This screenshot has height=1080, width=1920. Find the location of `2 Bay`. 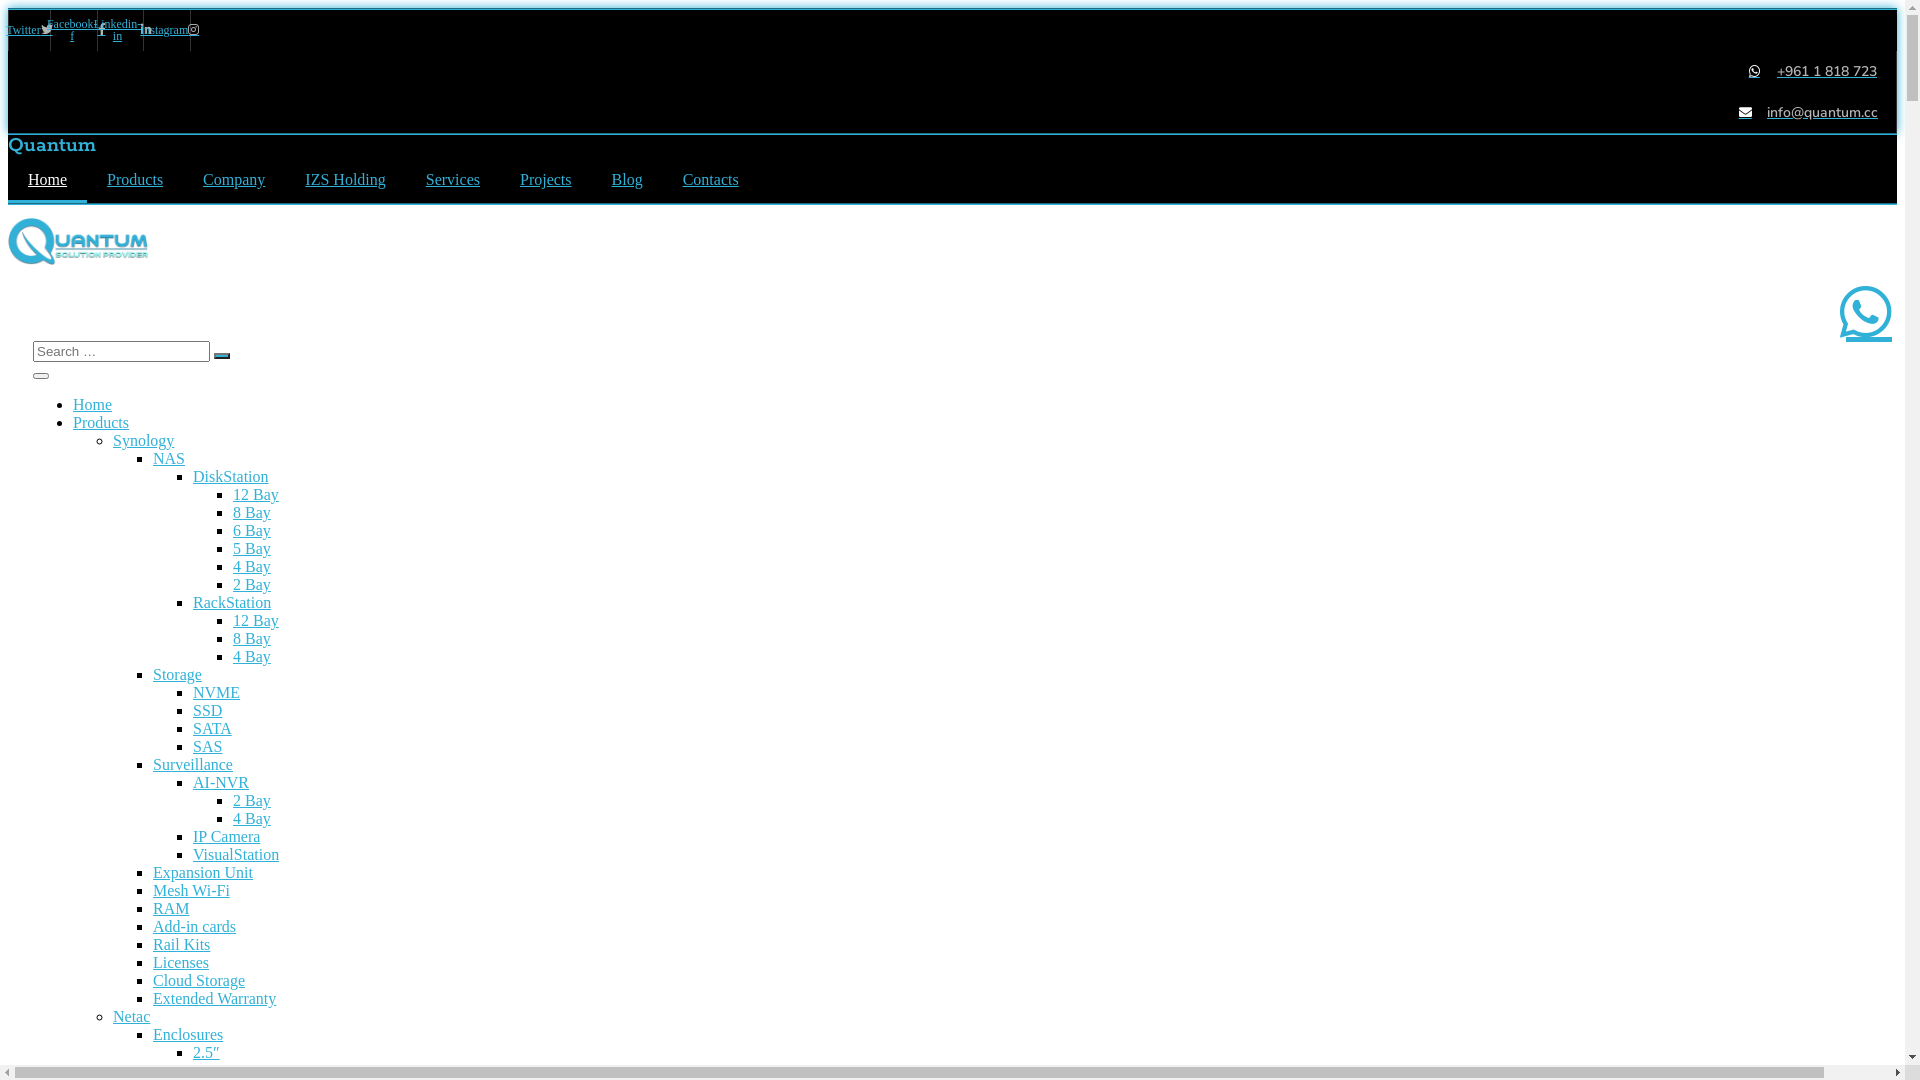

2 Bay is located at coordinates (252, 800).